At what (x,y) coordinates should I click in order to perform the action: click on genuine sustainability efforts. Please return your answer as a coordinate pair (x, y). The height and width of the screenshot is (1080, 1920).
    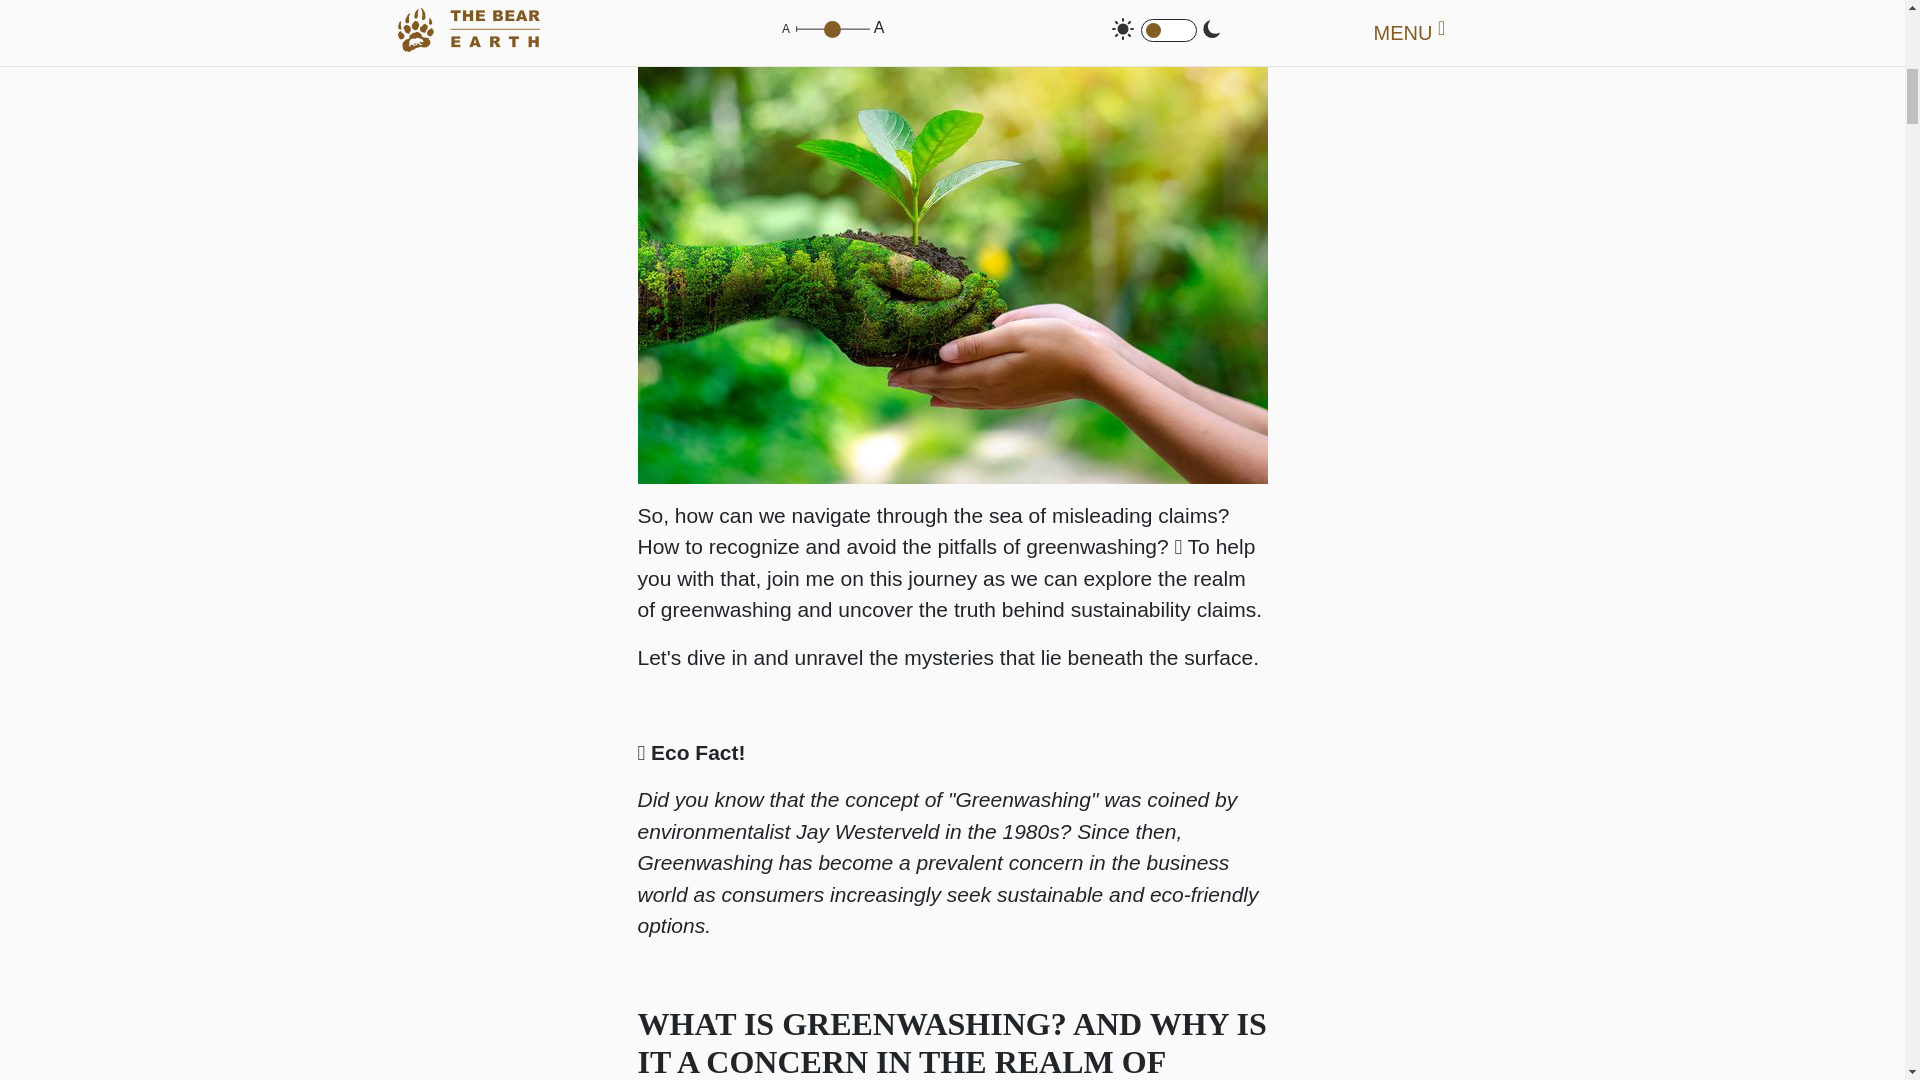
    Looking at the image, I should click on (858, 5).